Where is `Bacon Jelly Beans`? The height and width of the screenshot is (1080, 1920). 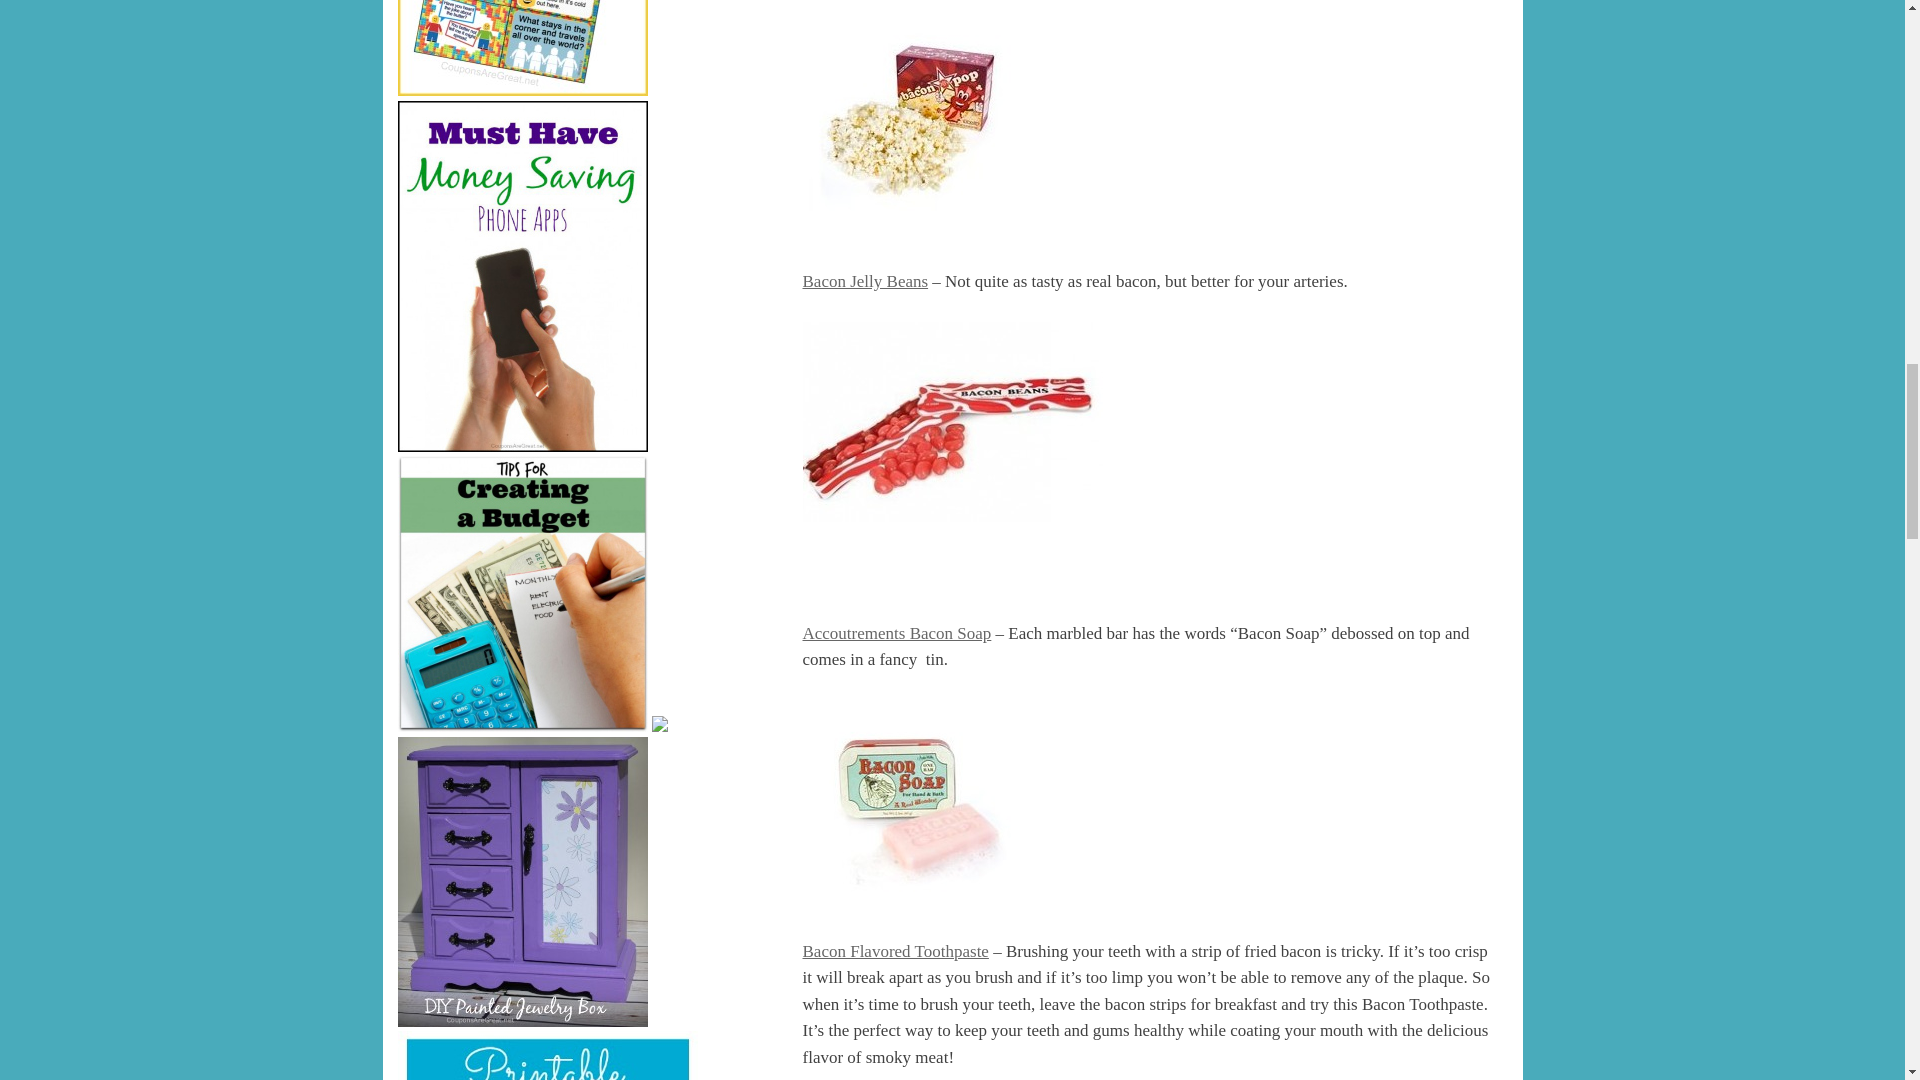
Bacon Jelly Beans is located at coordinates (864, 281).